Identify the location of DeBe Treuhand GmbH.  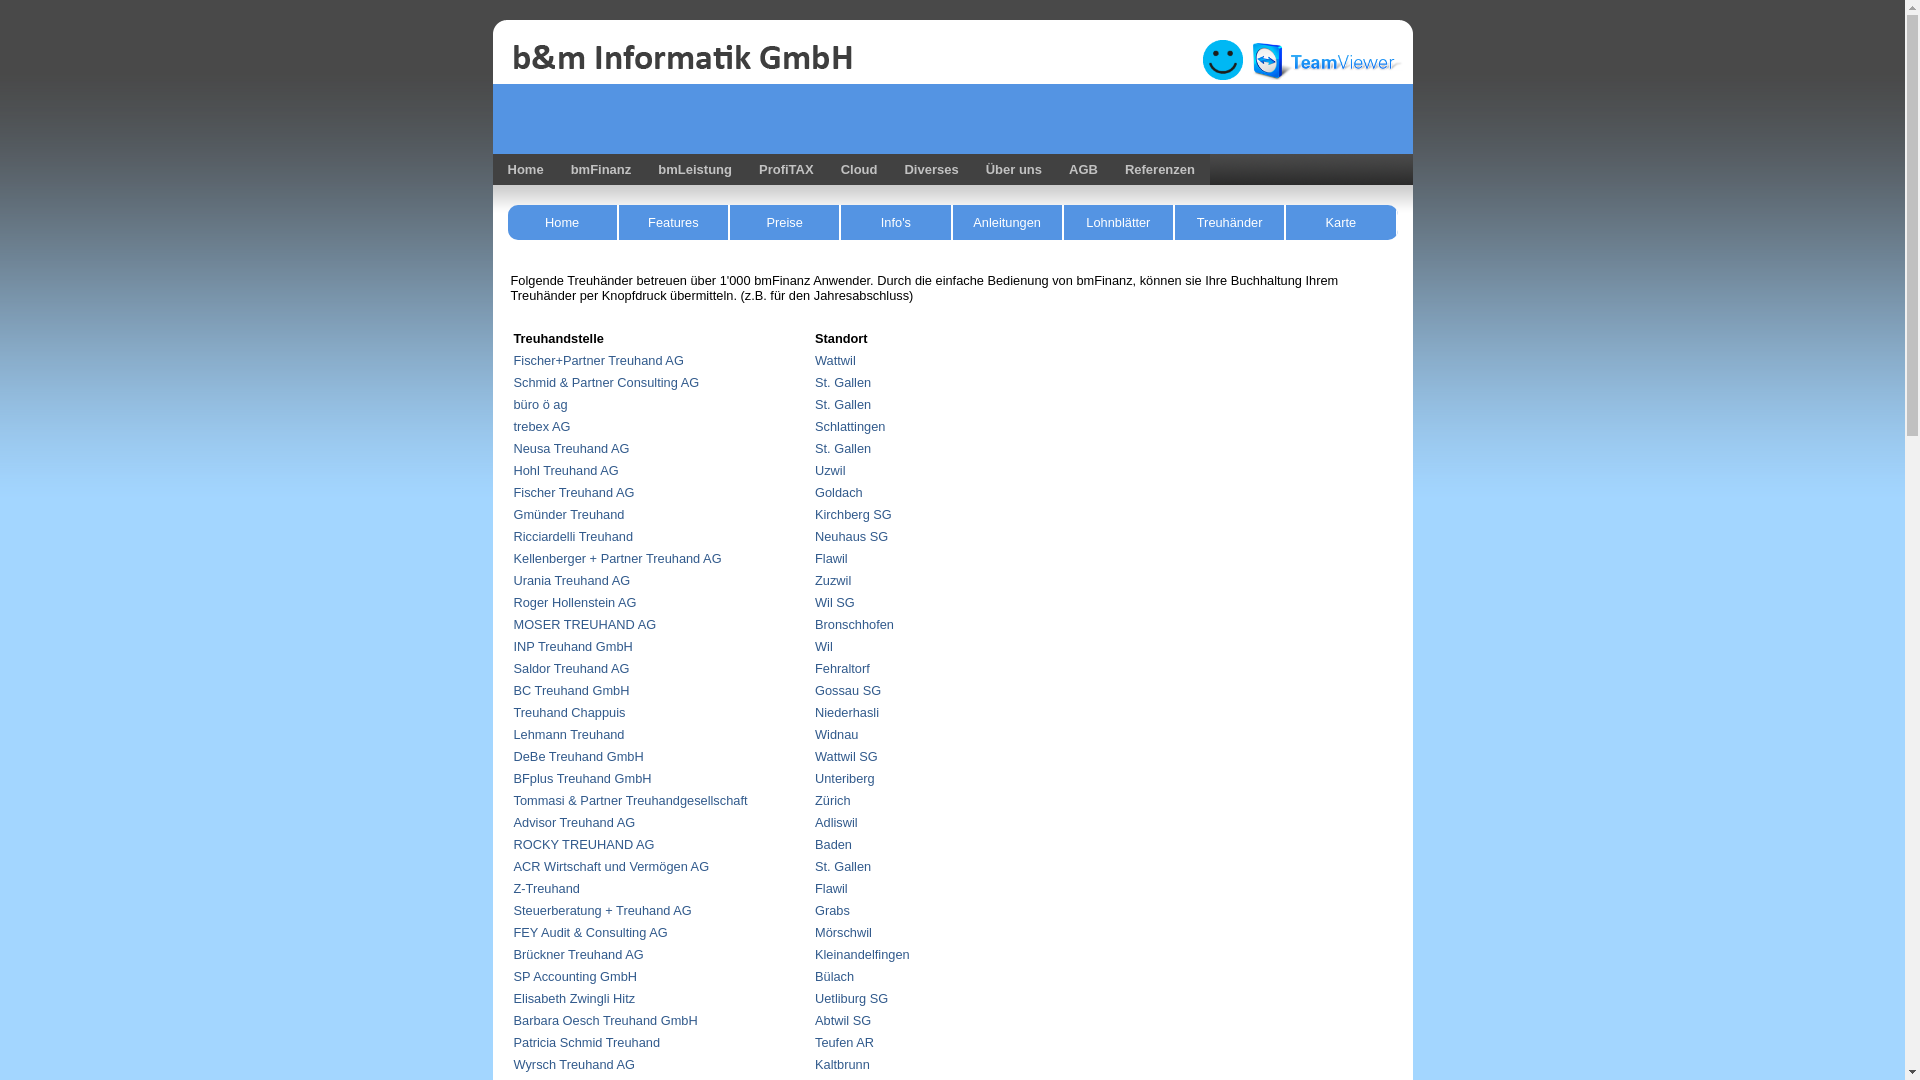
(579, 756).